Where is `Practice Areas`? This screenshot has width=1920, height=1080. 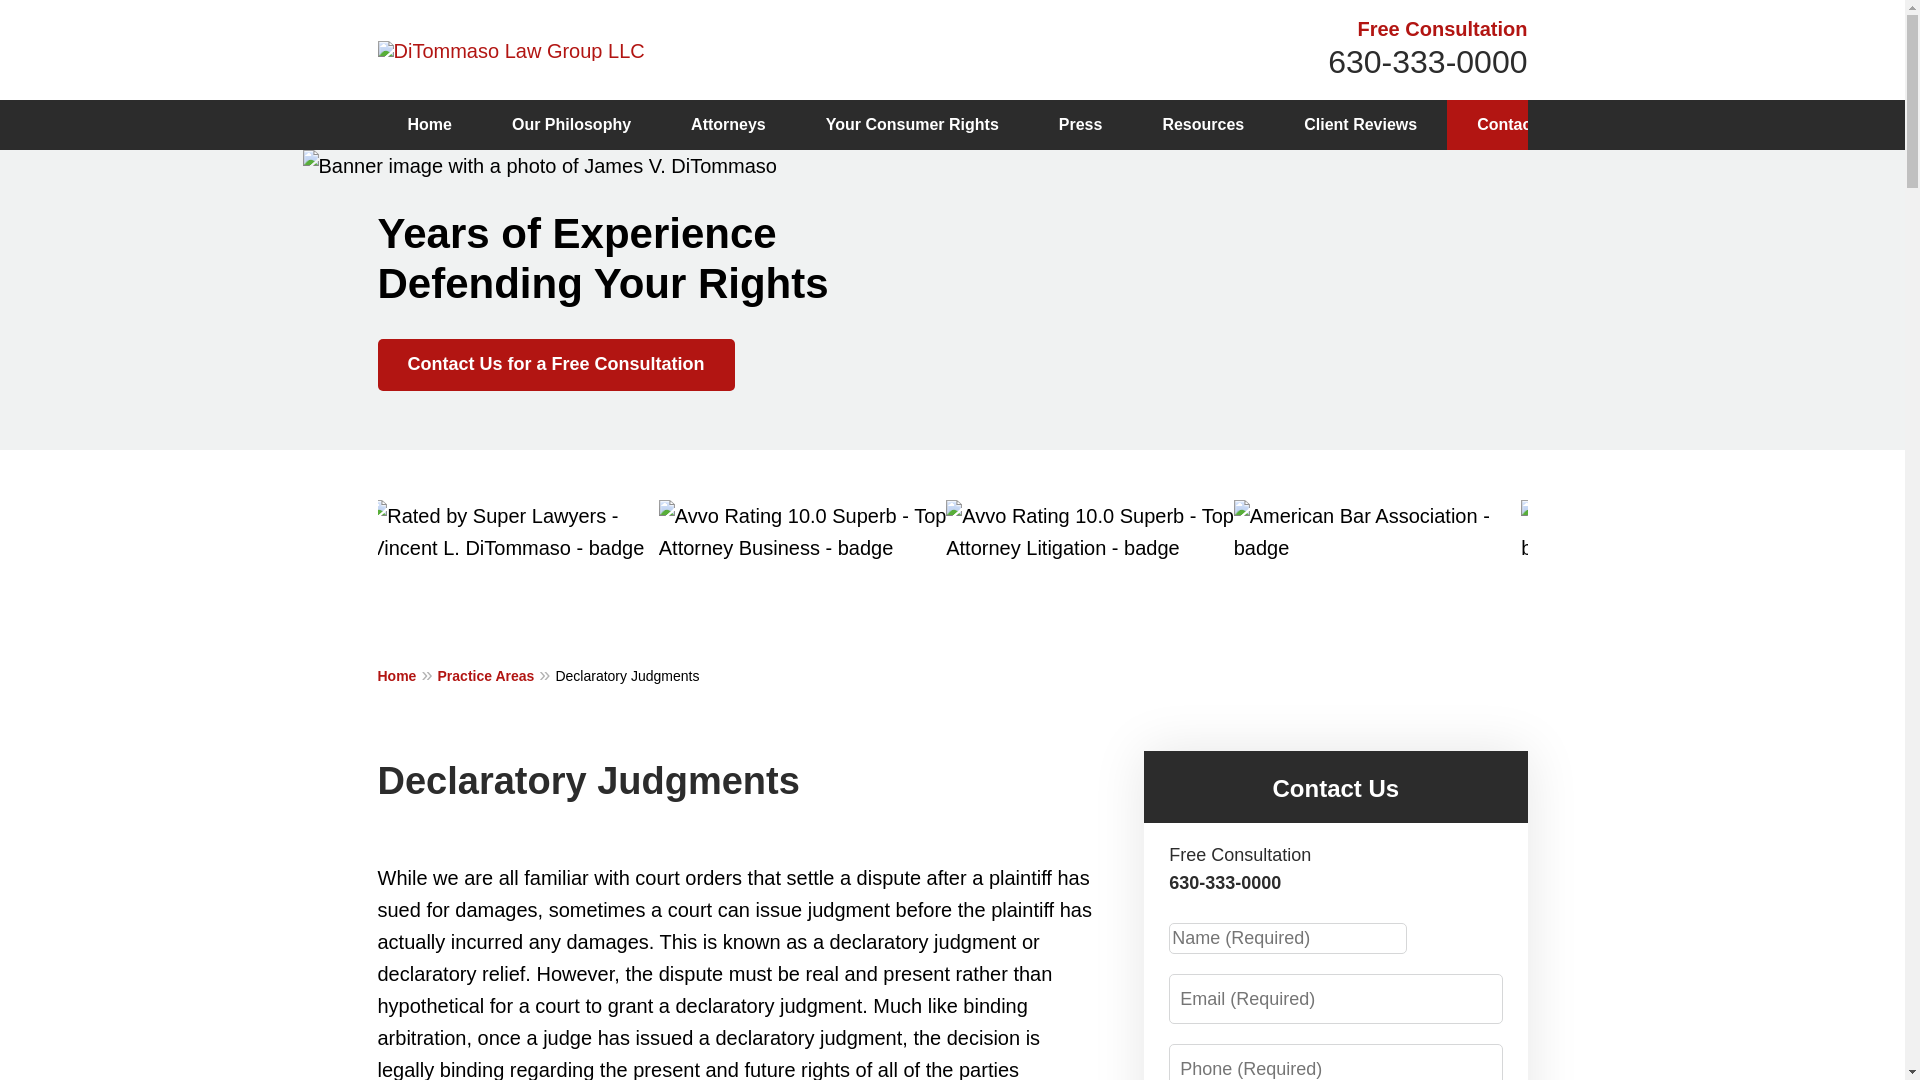
Practice Areas is located at coordinates (496, 674).